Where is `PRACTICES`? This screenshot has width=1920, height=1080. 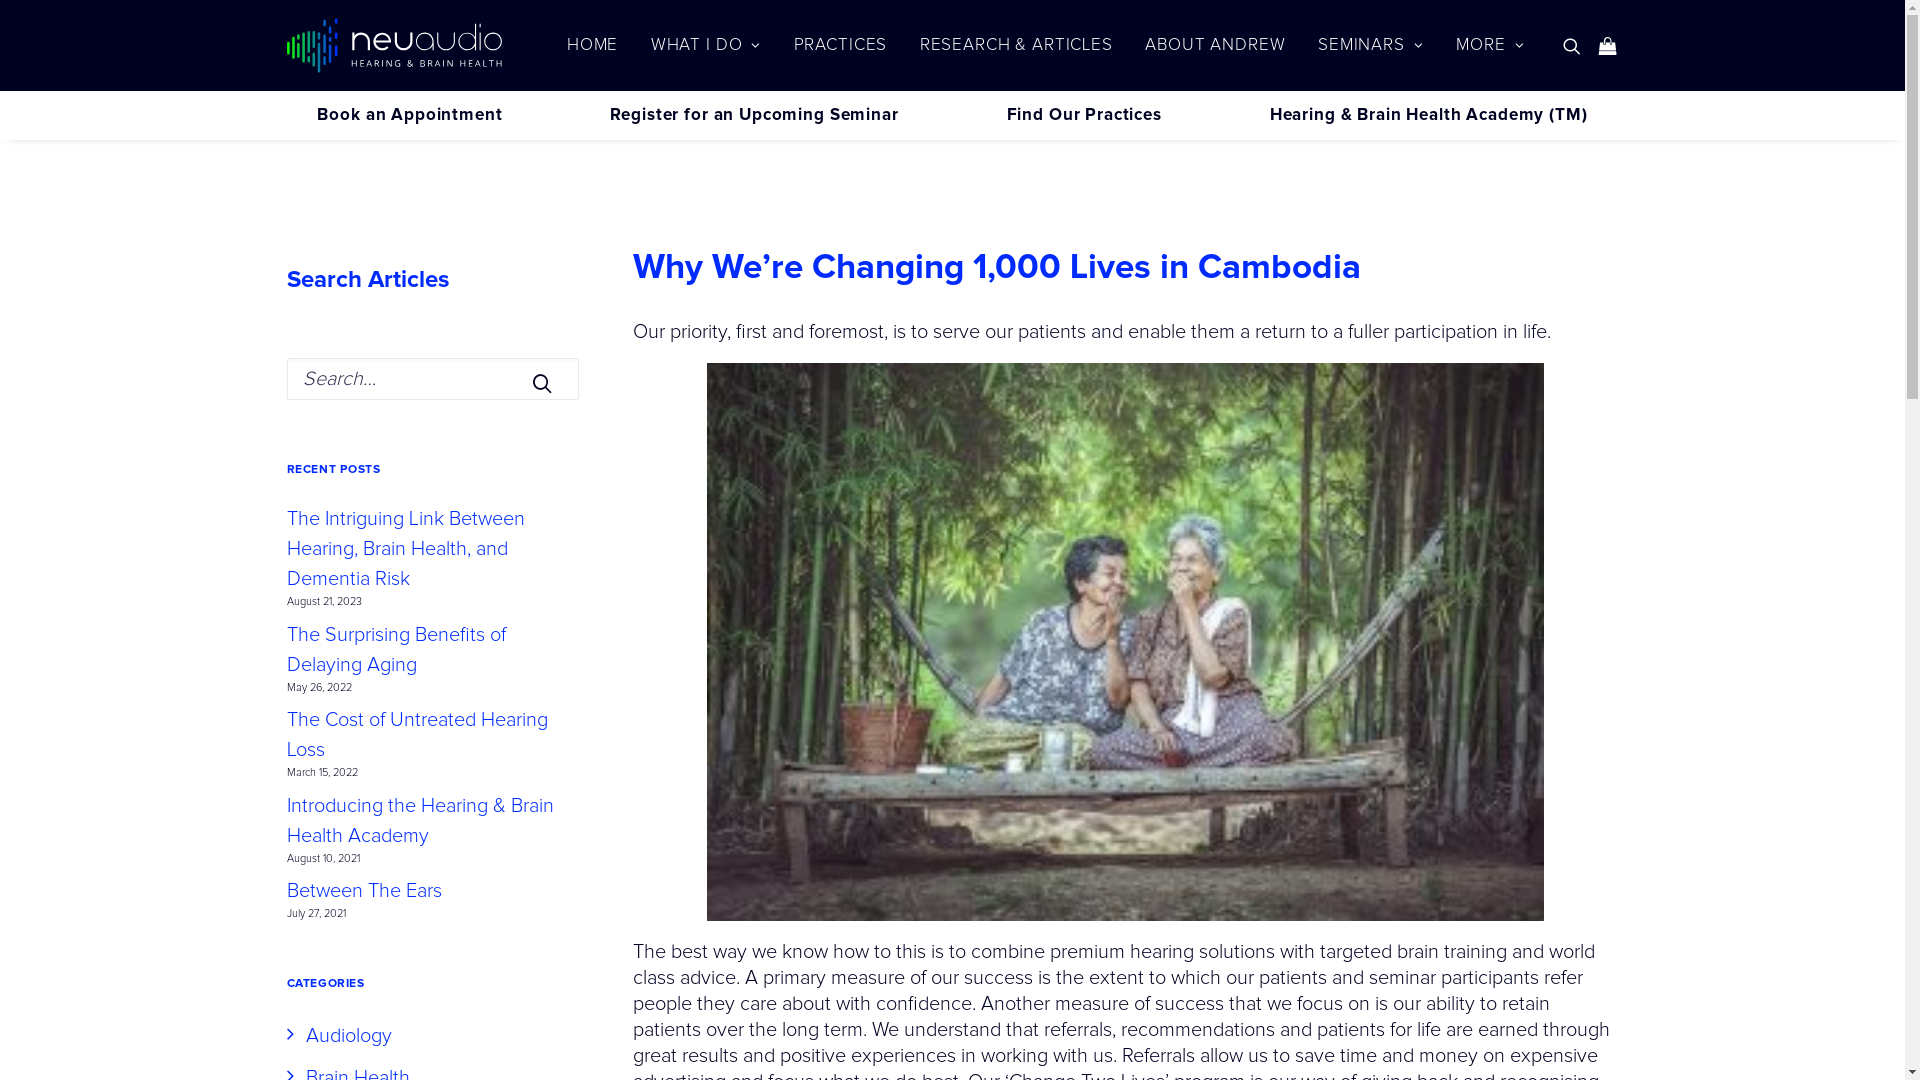
PRACTICES is located at coordinates (841, 46).